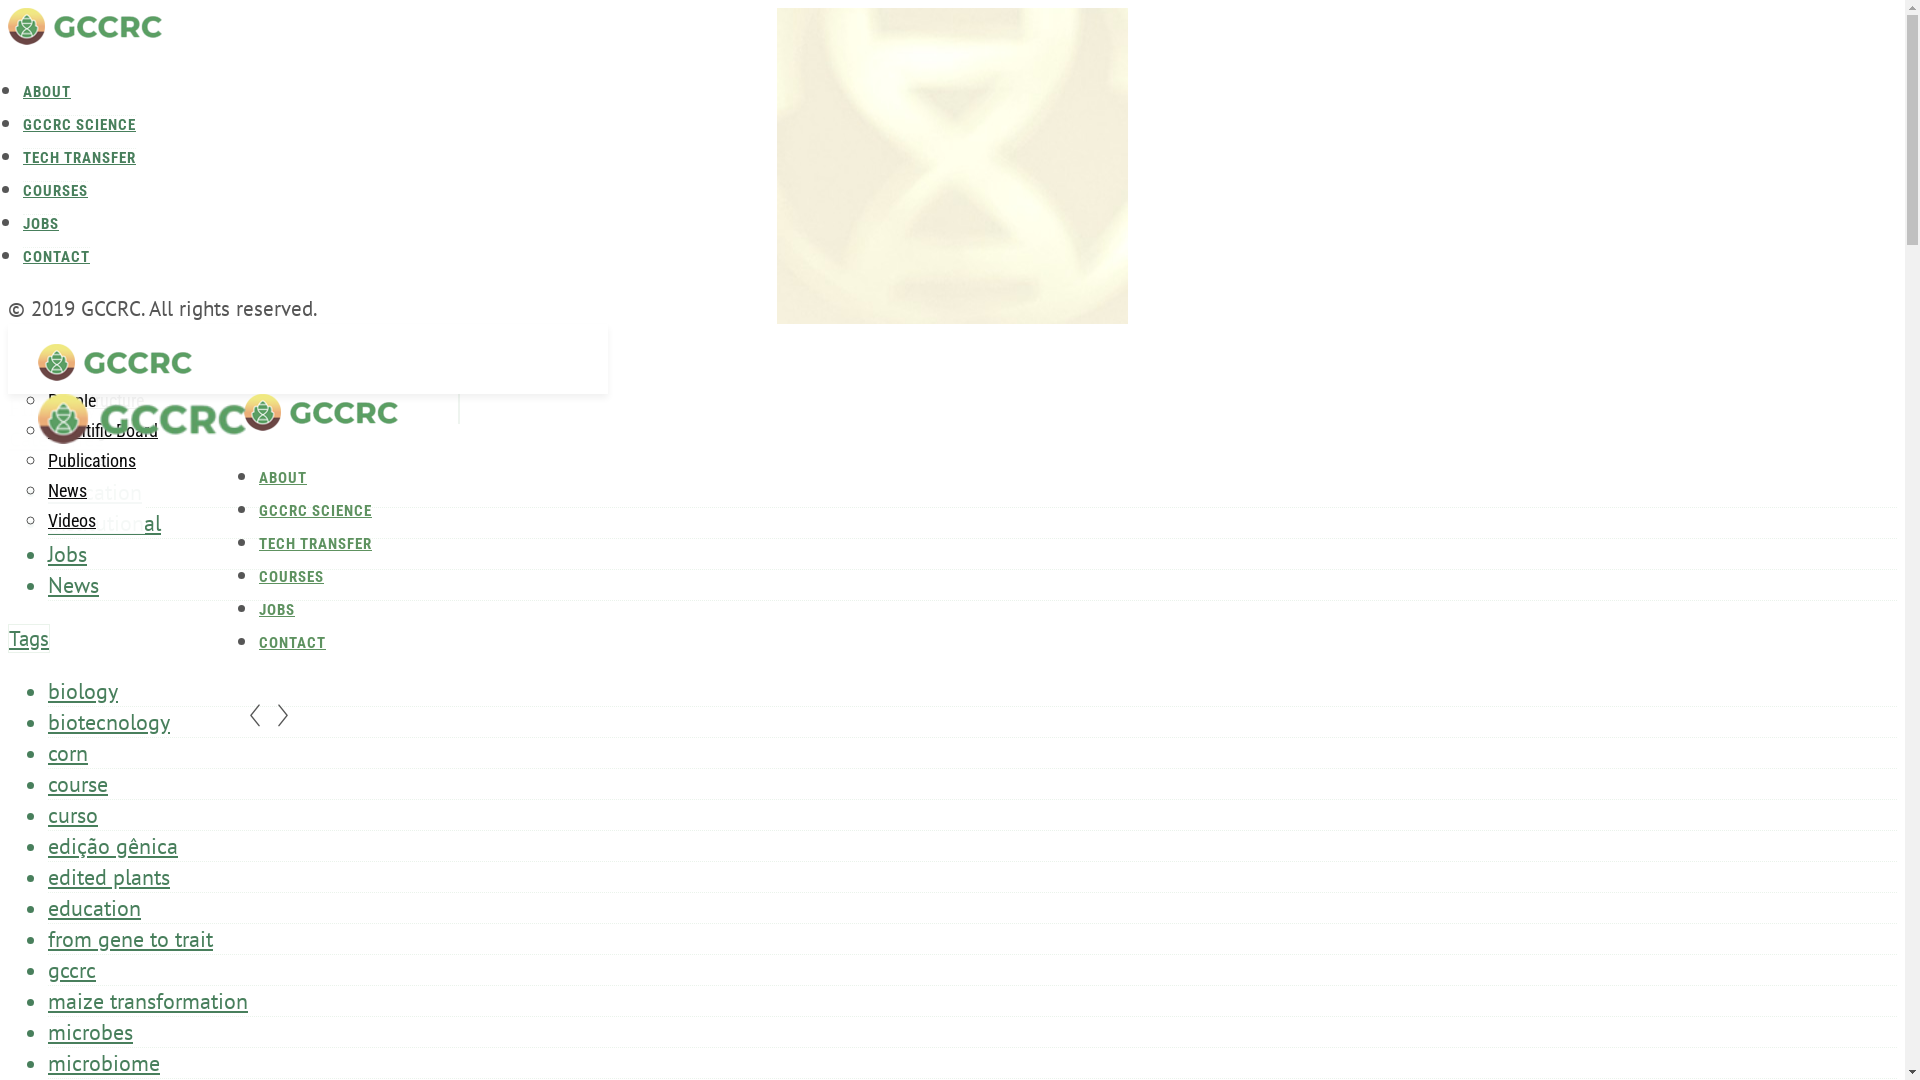 Image resolution: width=1920 pixels, height=1080 pixels. Describe the element at coordinates (90, 1032) in the screenshot. I see `microbes` at that location.